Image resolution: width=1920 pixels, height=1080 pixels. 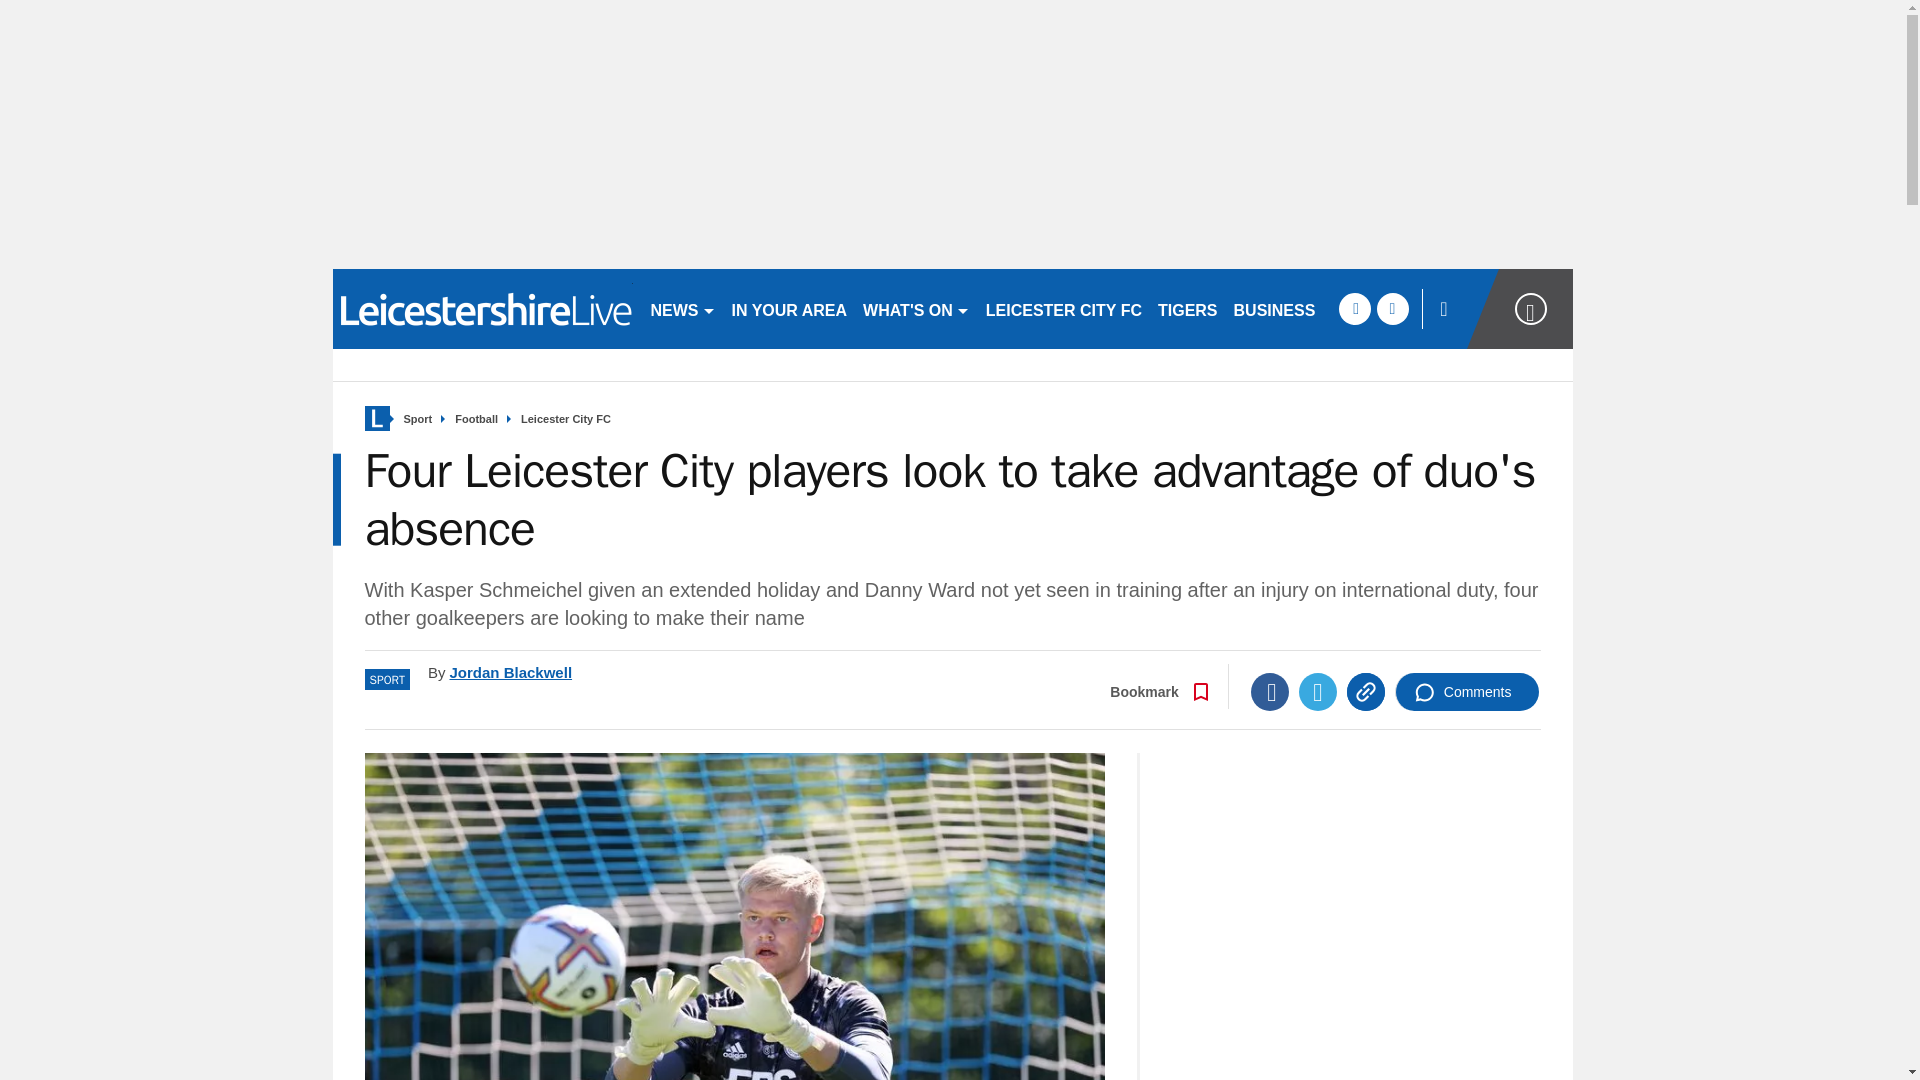 I want to click on LEICESTER CITY FC, so click(x=1064, y=308).